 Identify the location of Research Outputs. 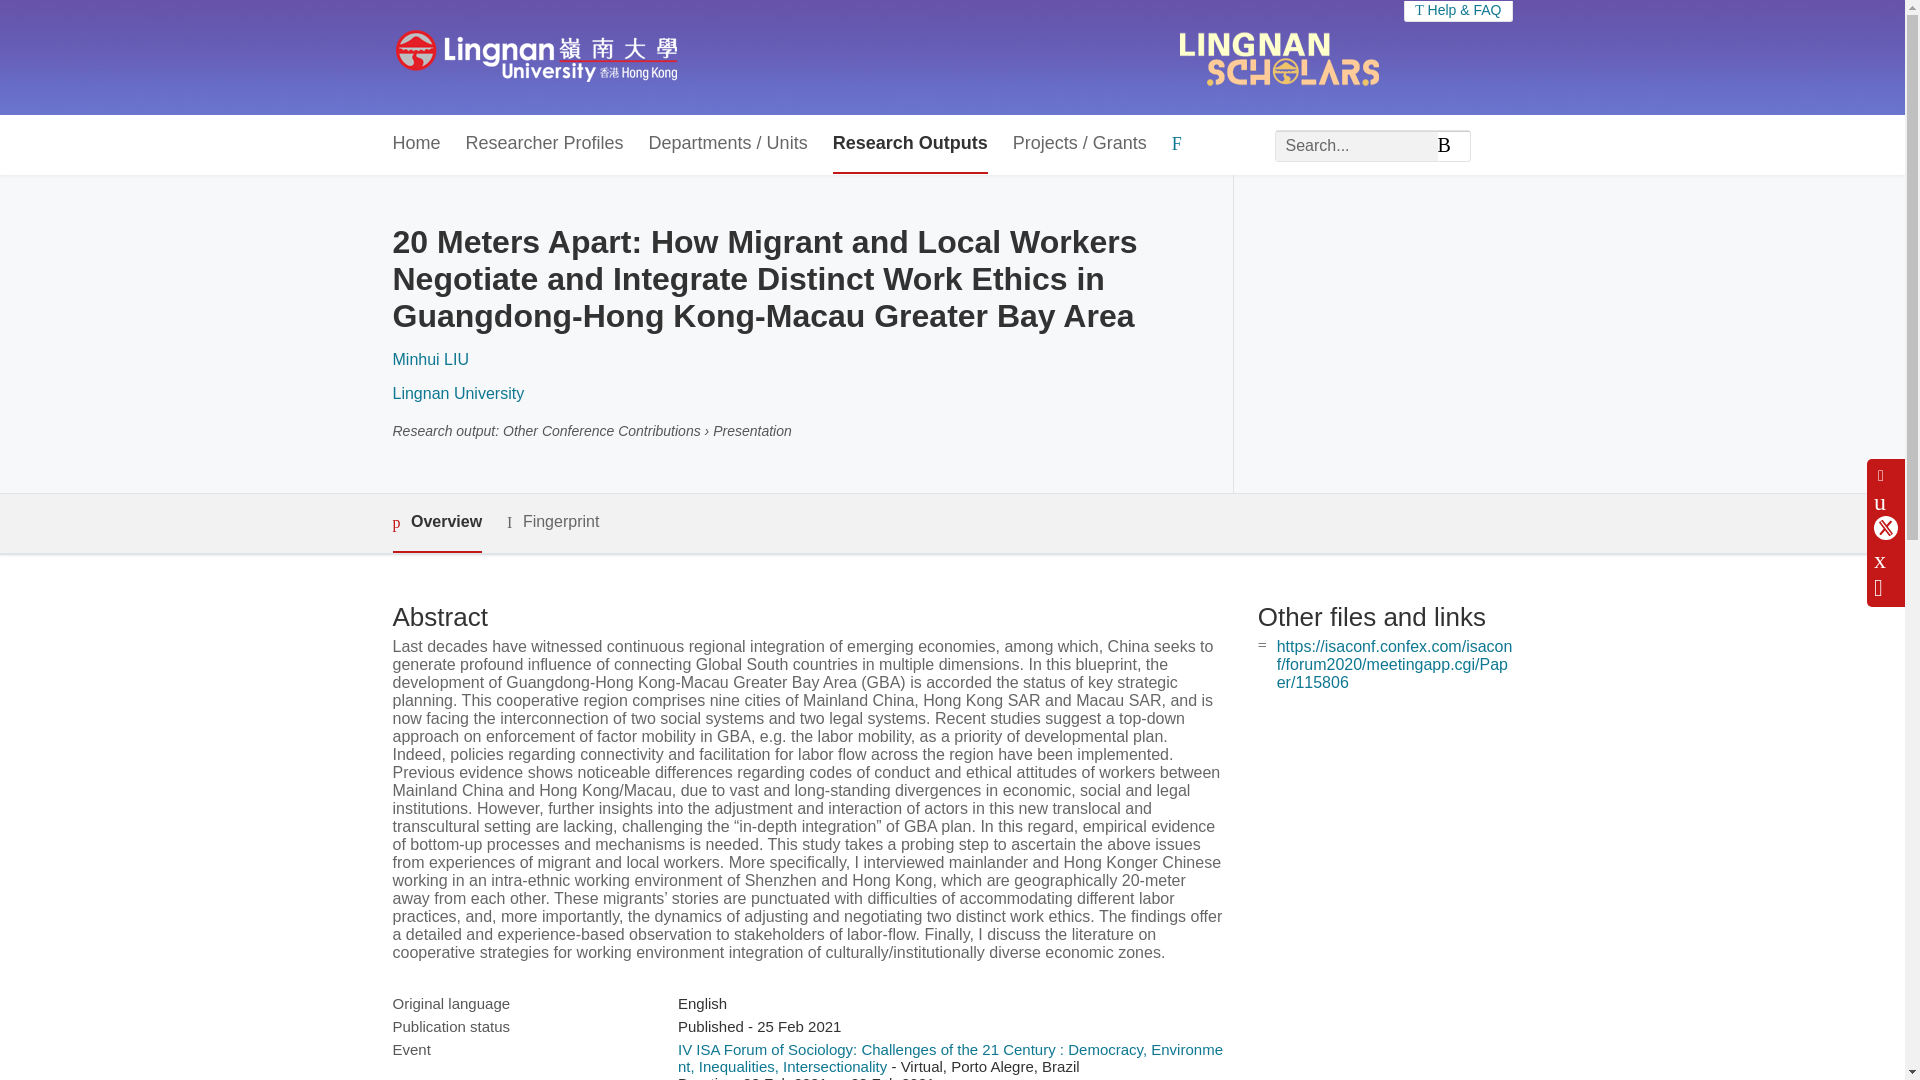
(910, 144).